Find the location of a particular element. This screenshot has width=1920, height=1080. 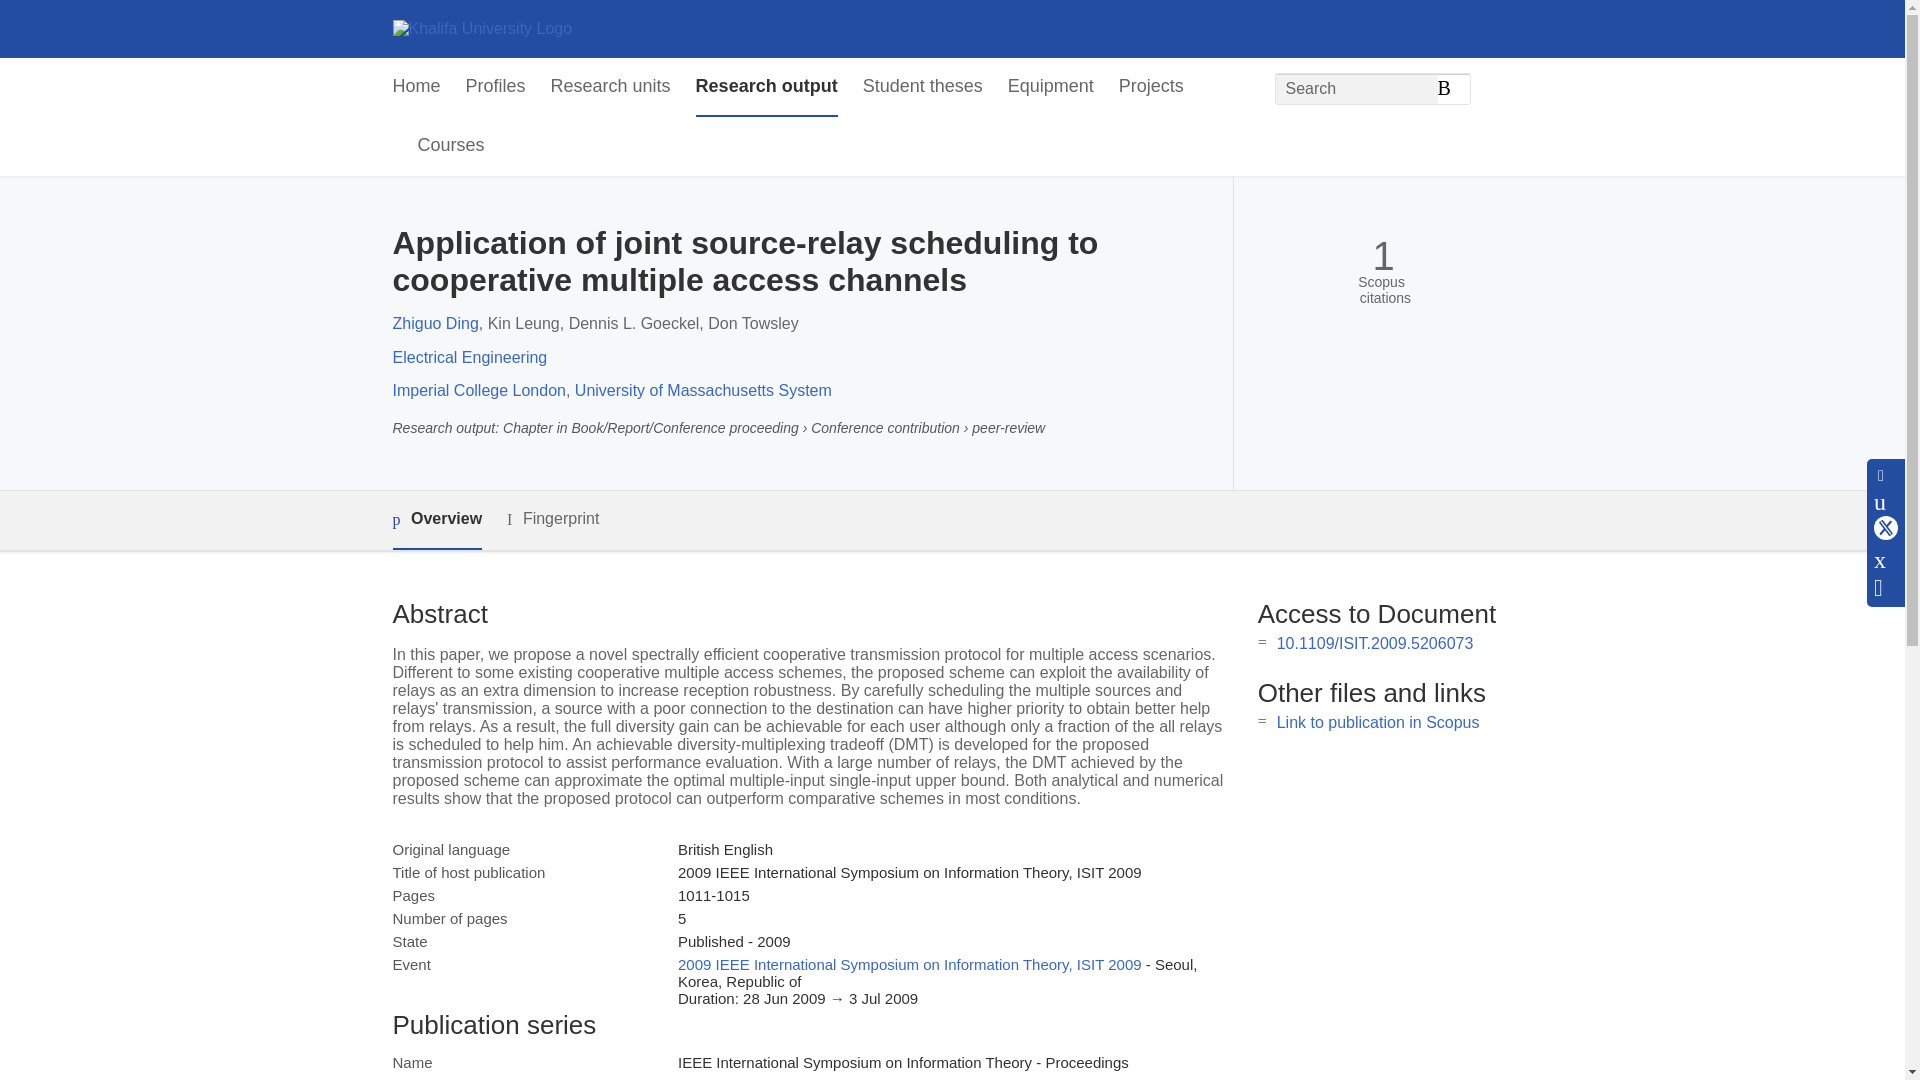

Fingerprint is located at coordinates (552, 519).